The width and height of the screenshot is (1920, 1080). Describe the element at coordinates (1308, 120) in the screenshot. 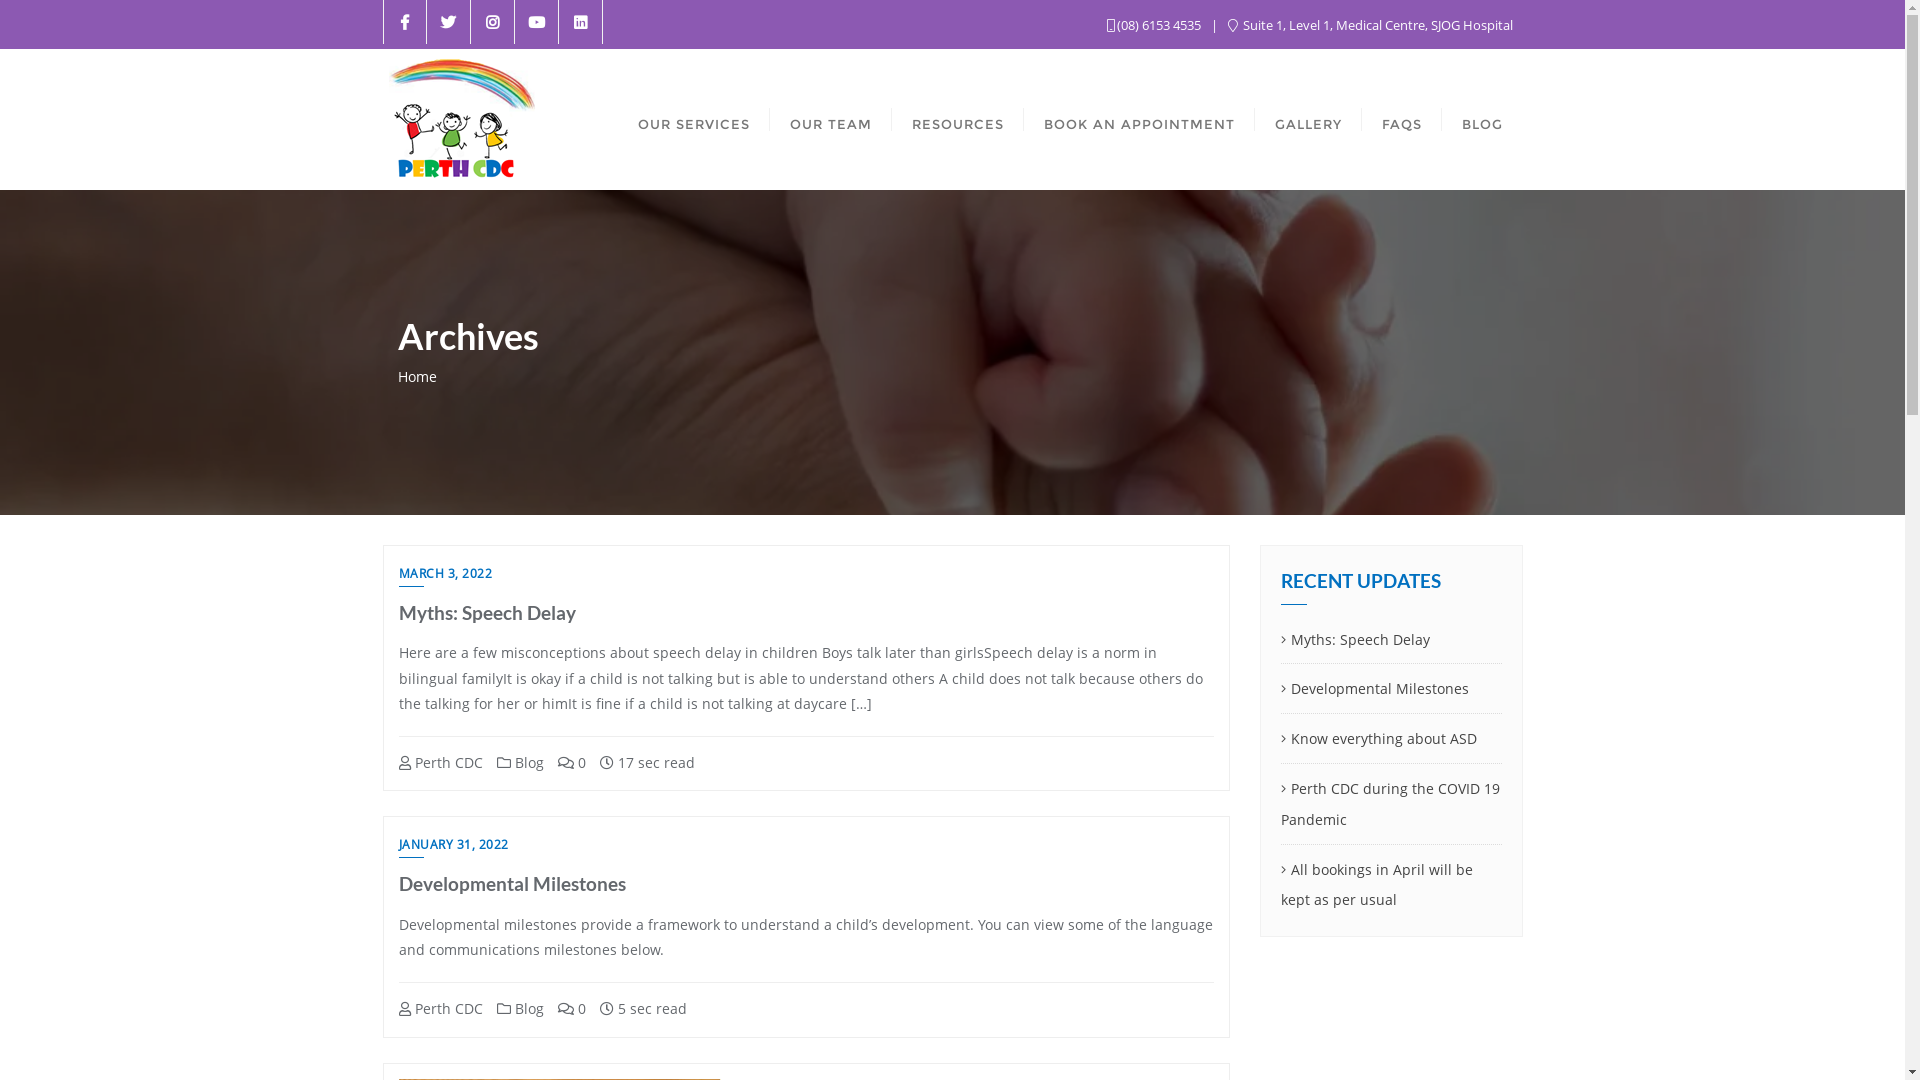

I see `GALLERY` at that location.